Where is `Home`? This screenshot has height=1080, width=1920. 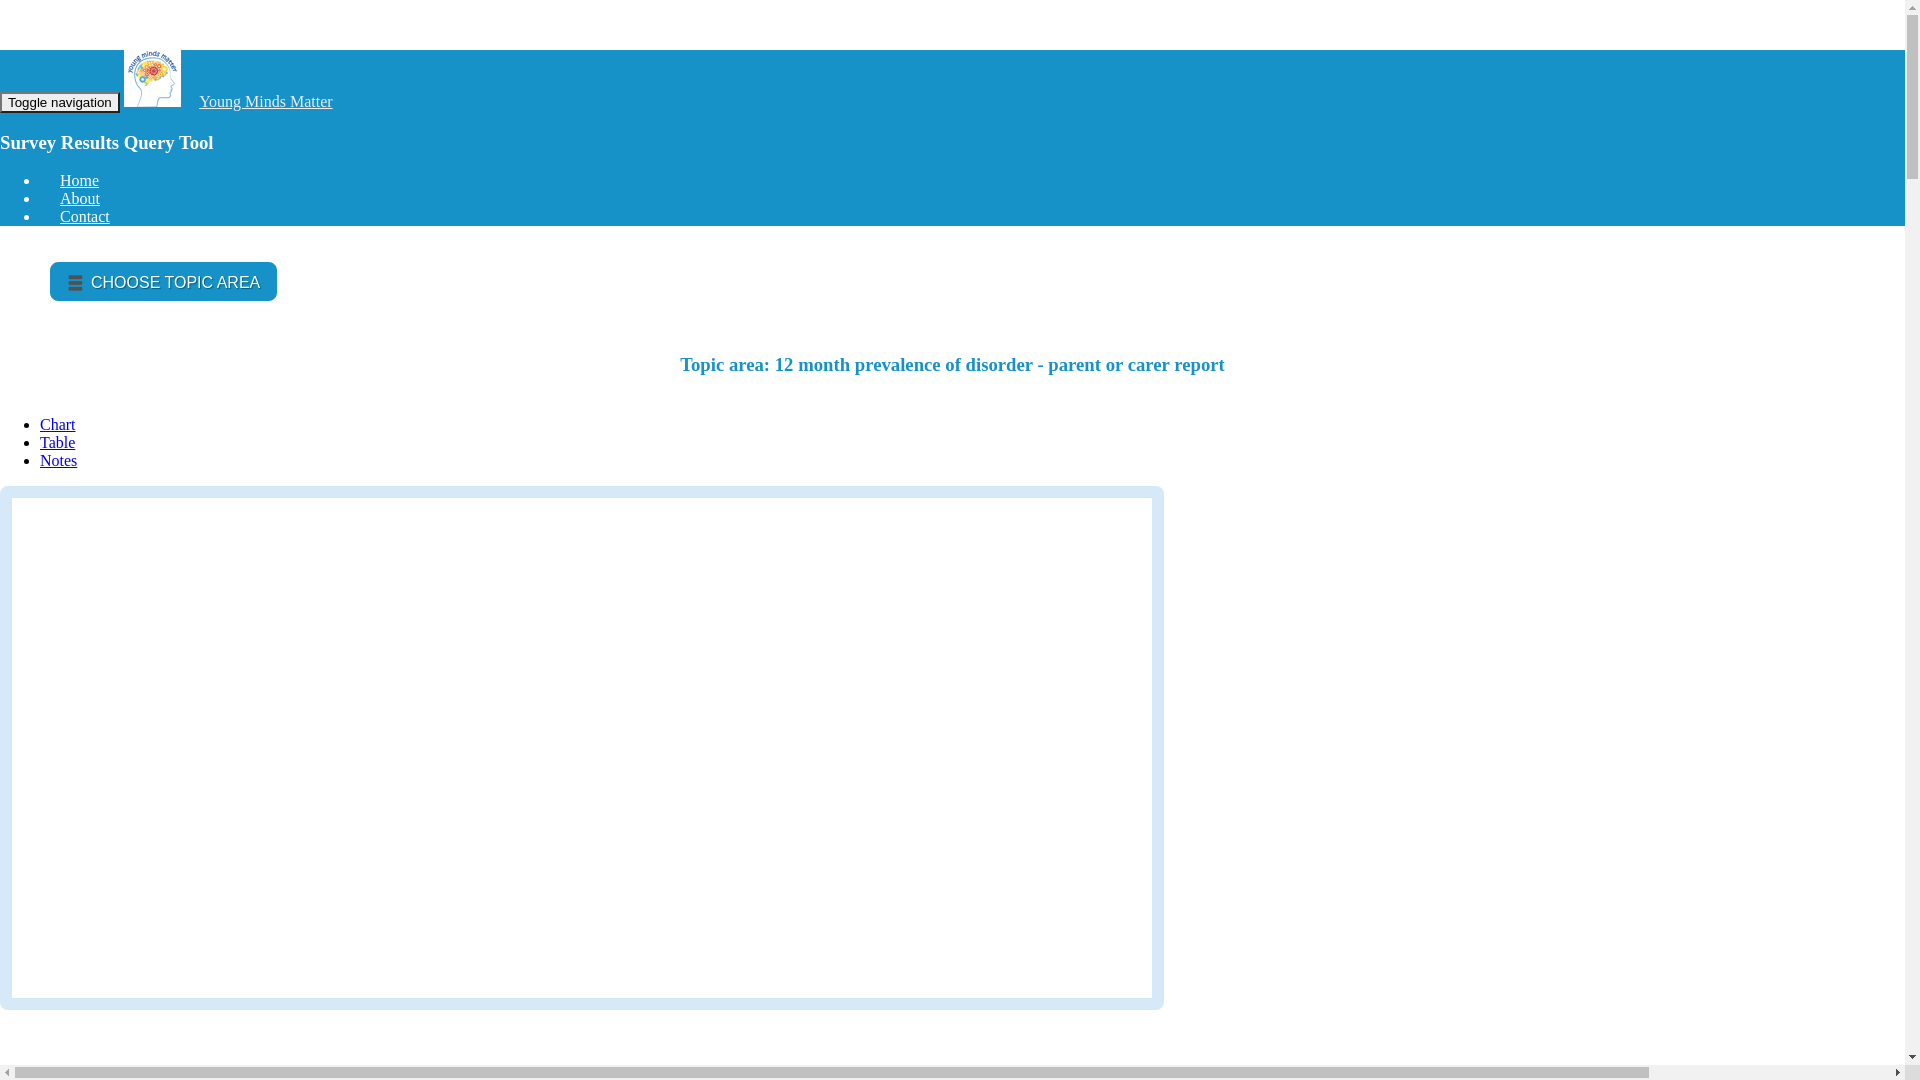 Home is located at coordinates (80, 180).